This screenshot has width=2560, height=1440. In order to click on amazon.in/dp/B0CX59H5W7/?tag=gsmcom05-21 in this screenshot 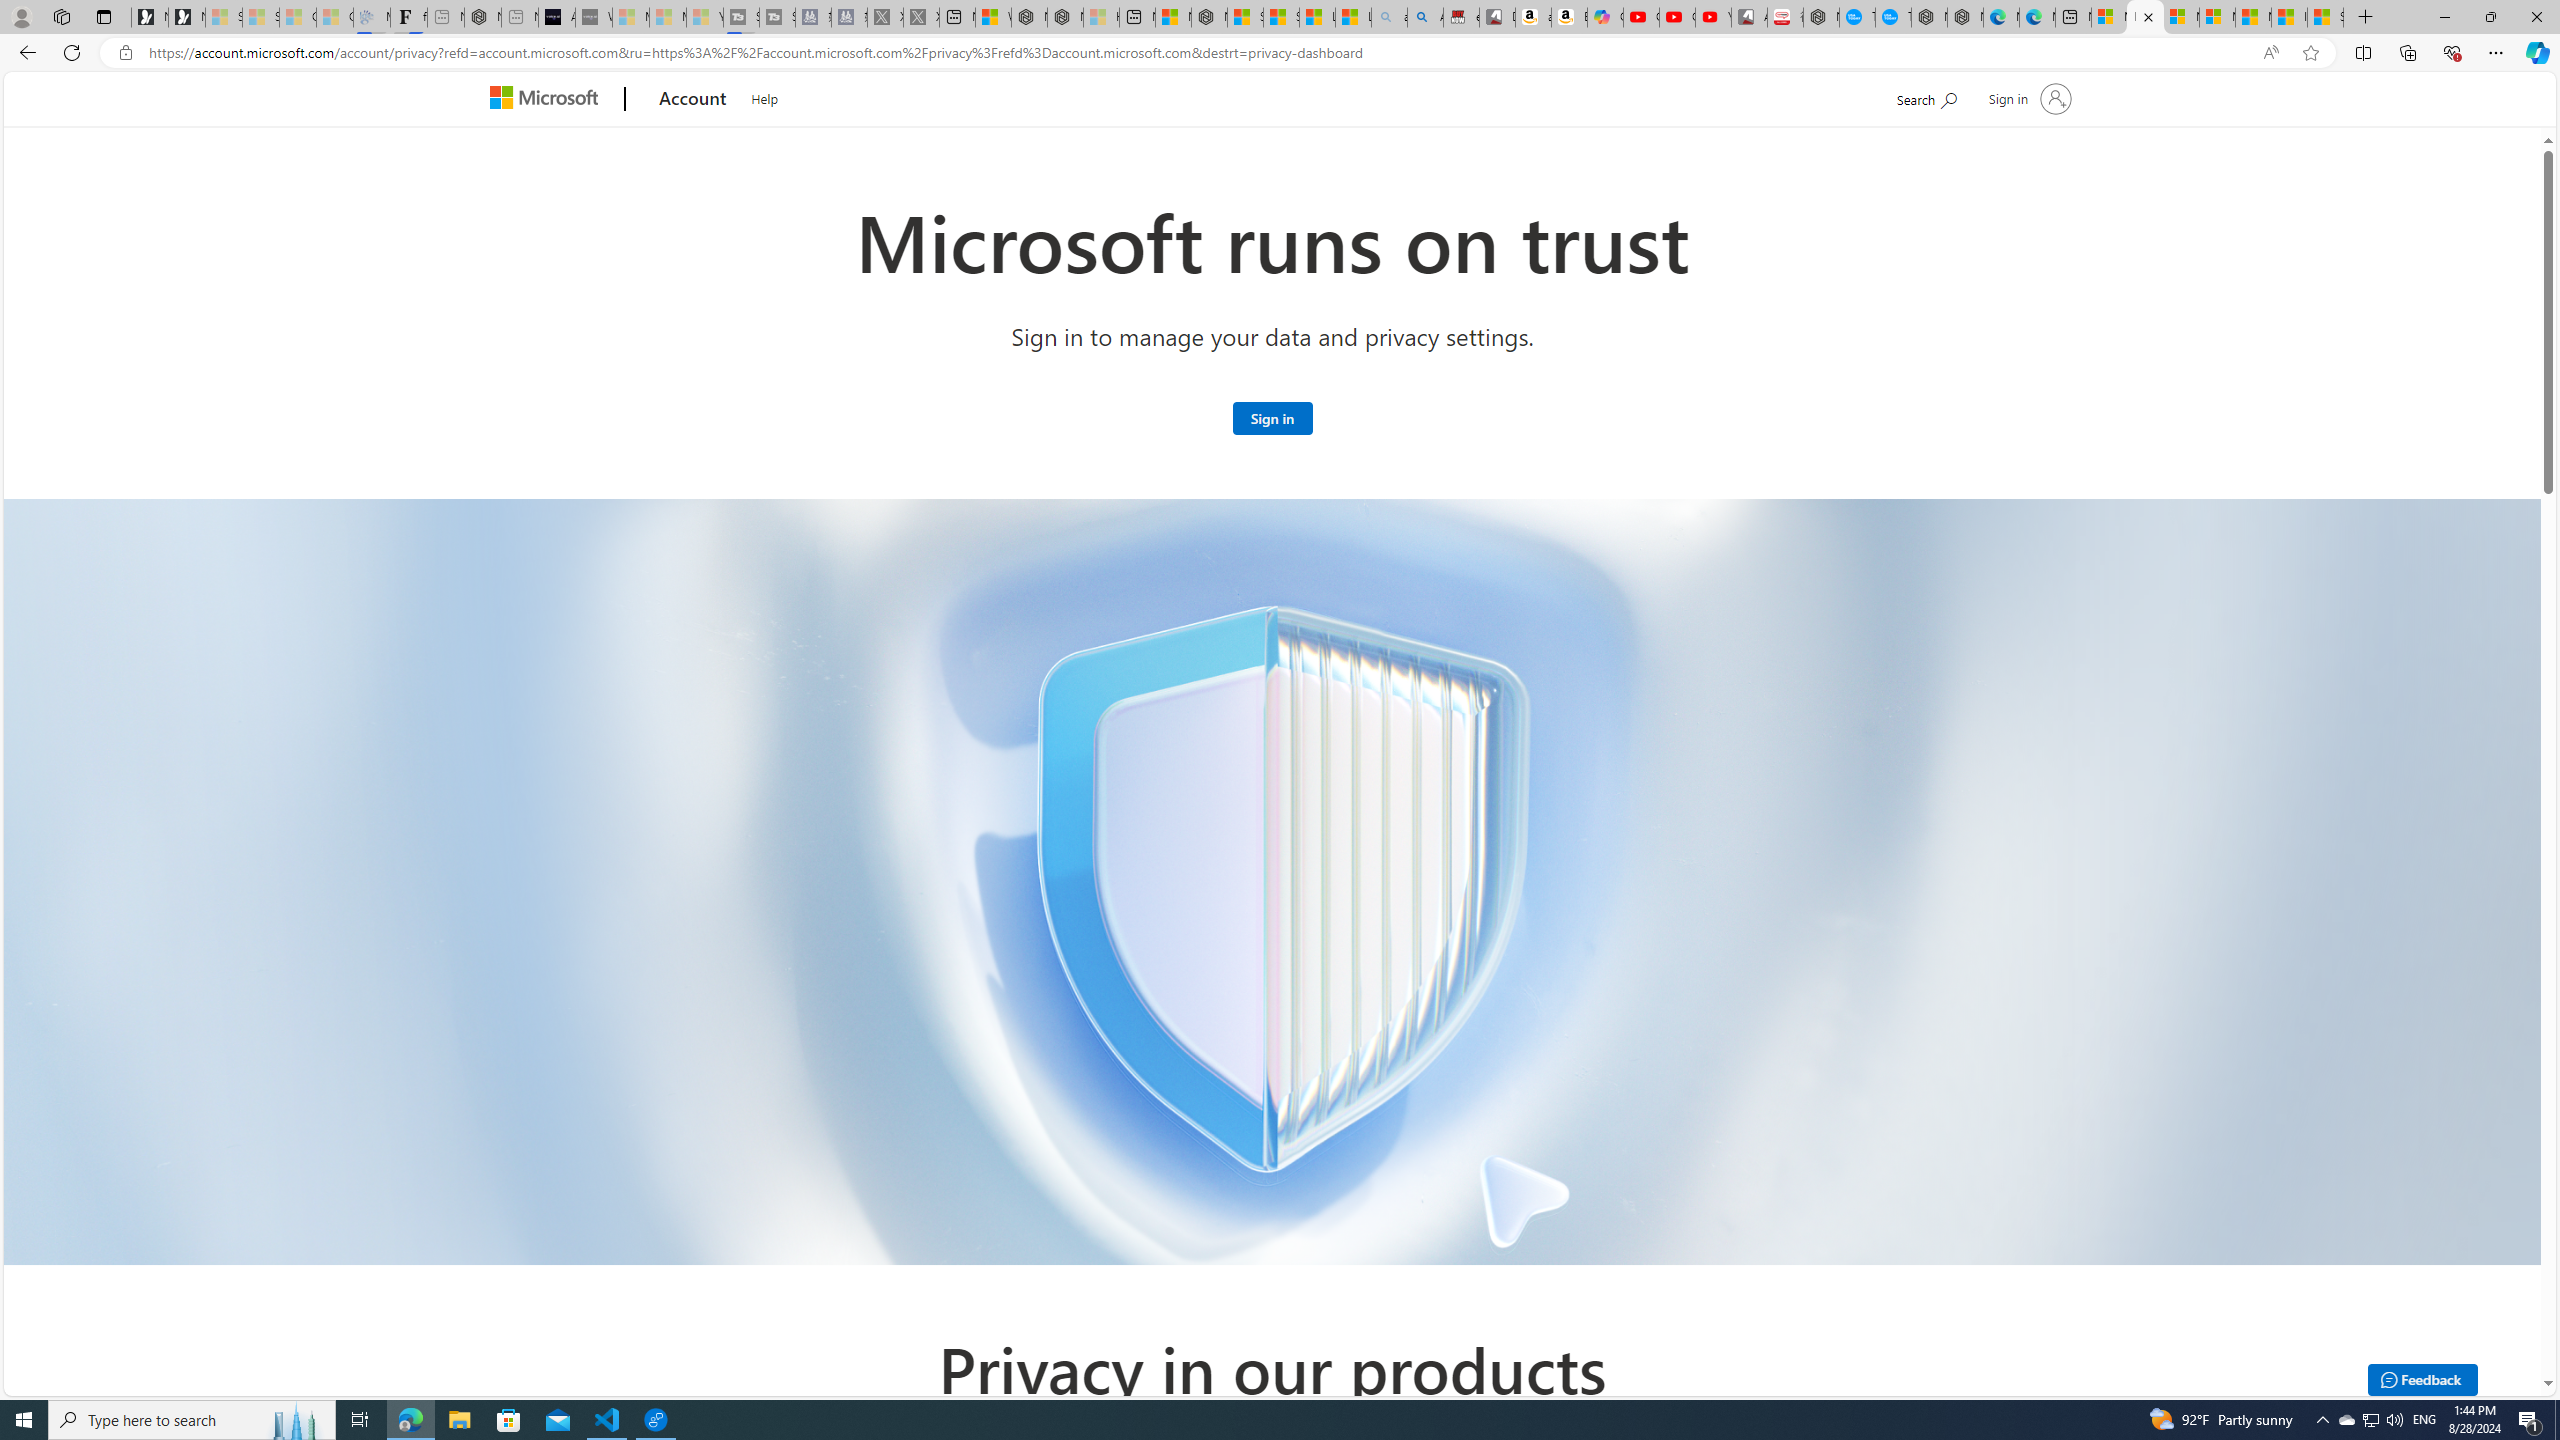, I will do `click(1533, 17)`.